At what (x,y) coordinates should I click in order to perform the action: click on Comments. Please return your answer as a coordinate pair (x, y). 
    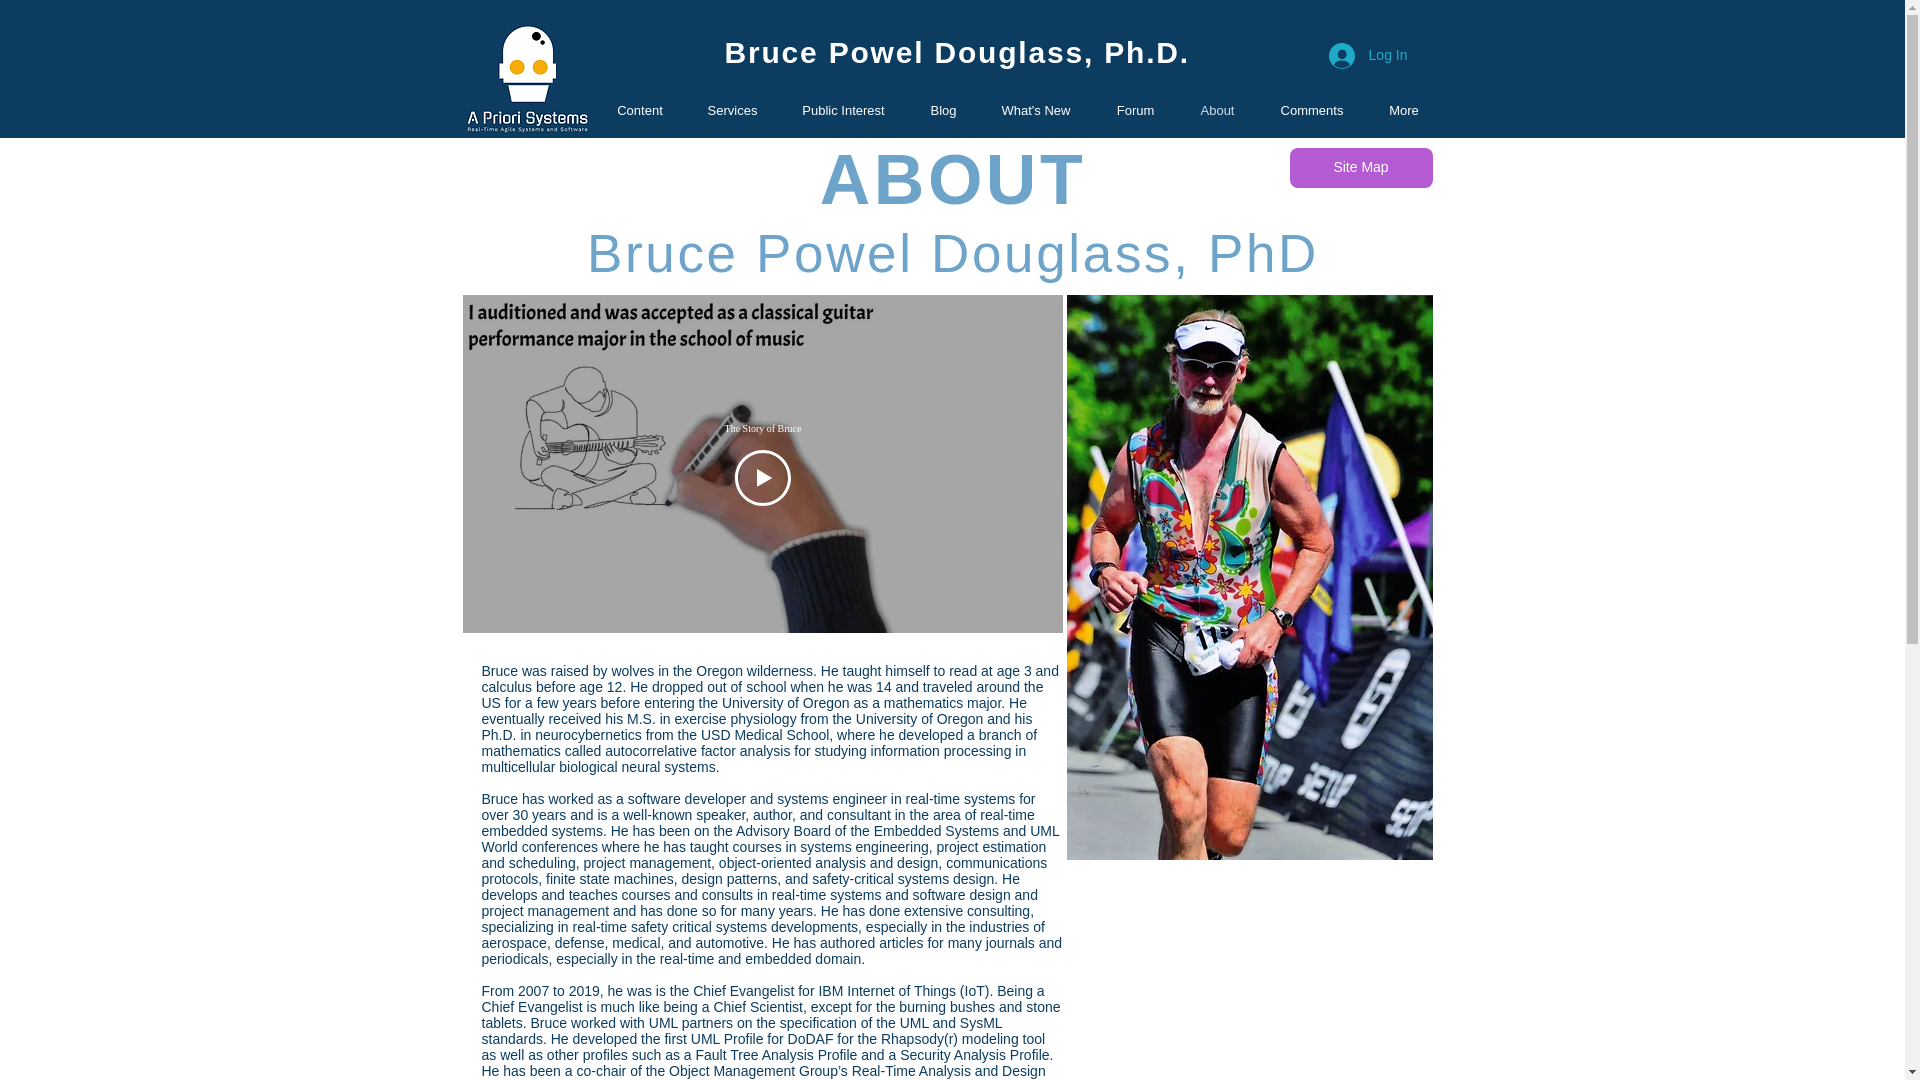
    Looking at the image, I should click on (1312, 110).